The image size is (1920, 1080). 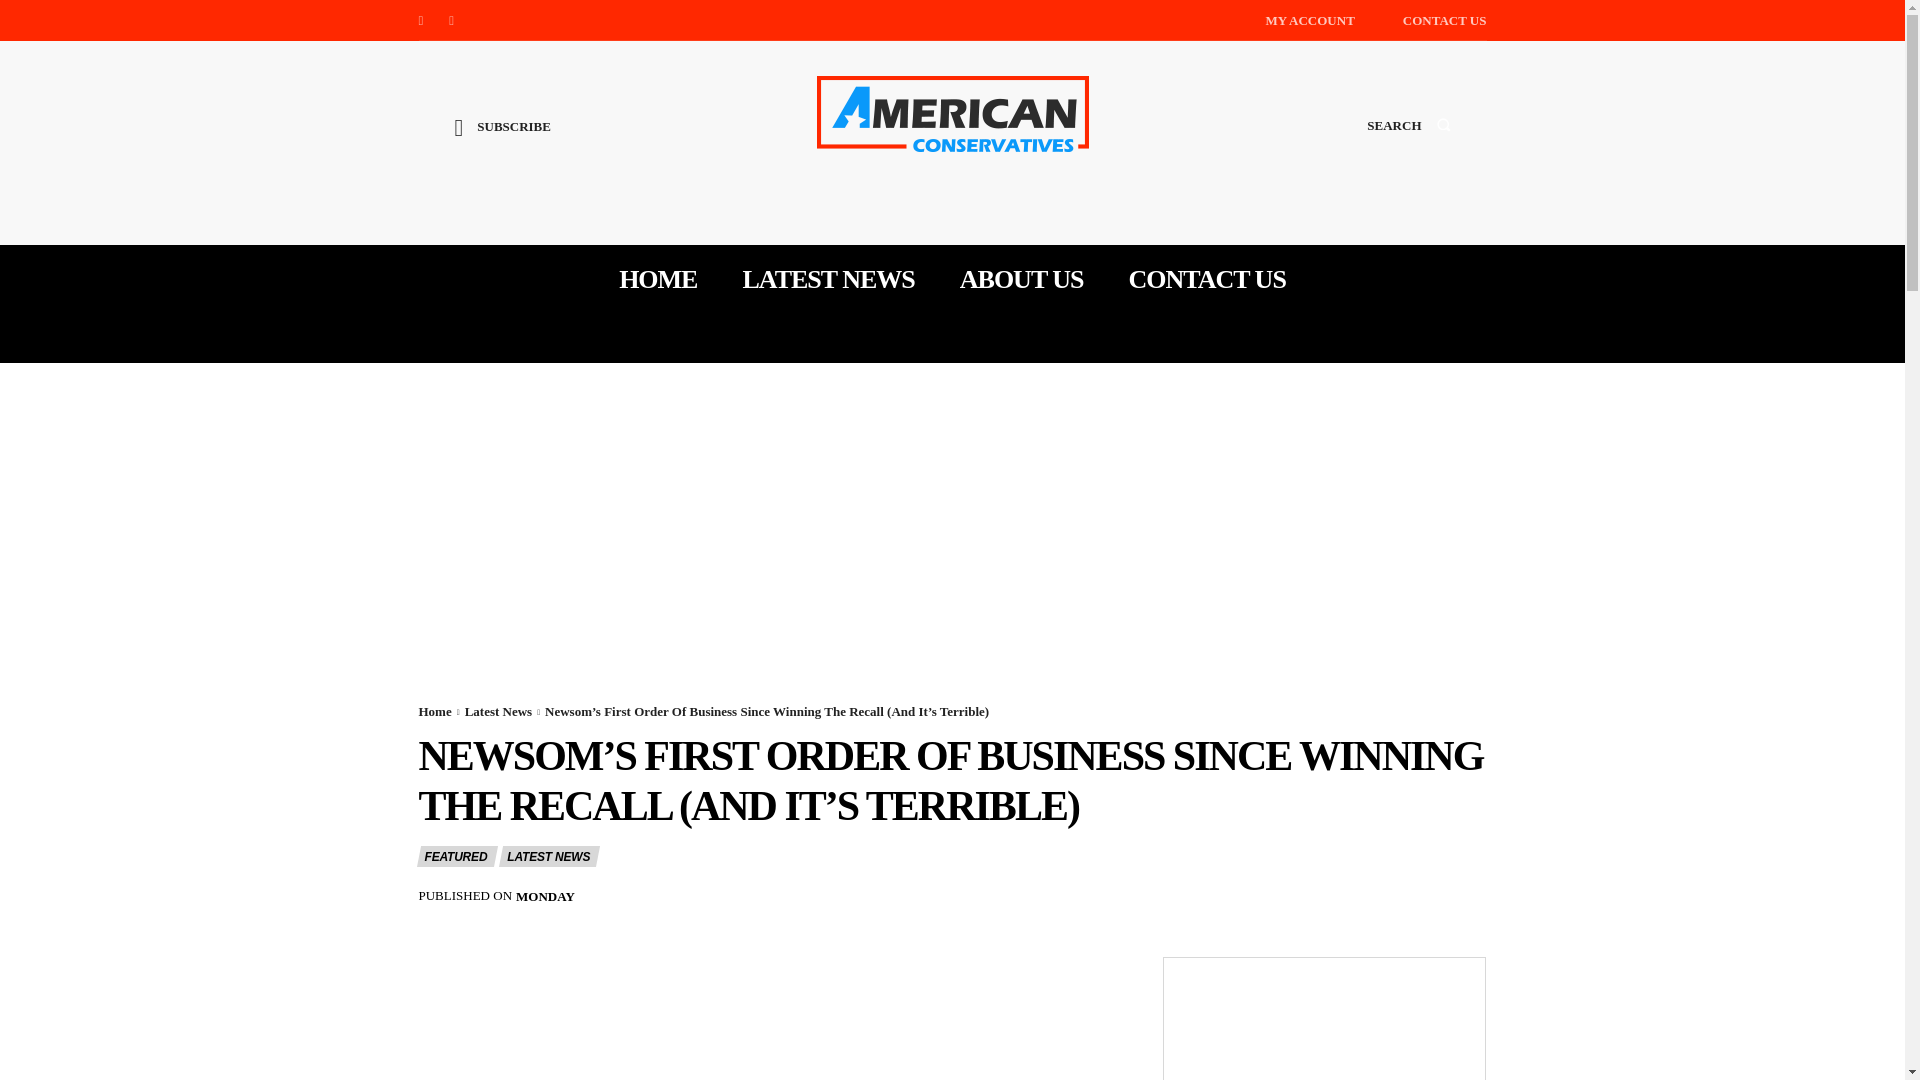 I want to click on HOME, so click(x=657, y=280).